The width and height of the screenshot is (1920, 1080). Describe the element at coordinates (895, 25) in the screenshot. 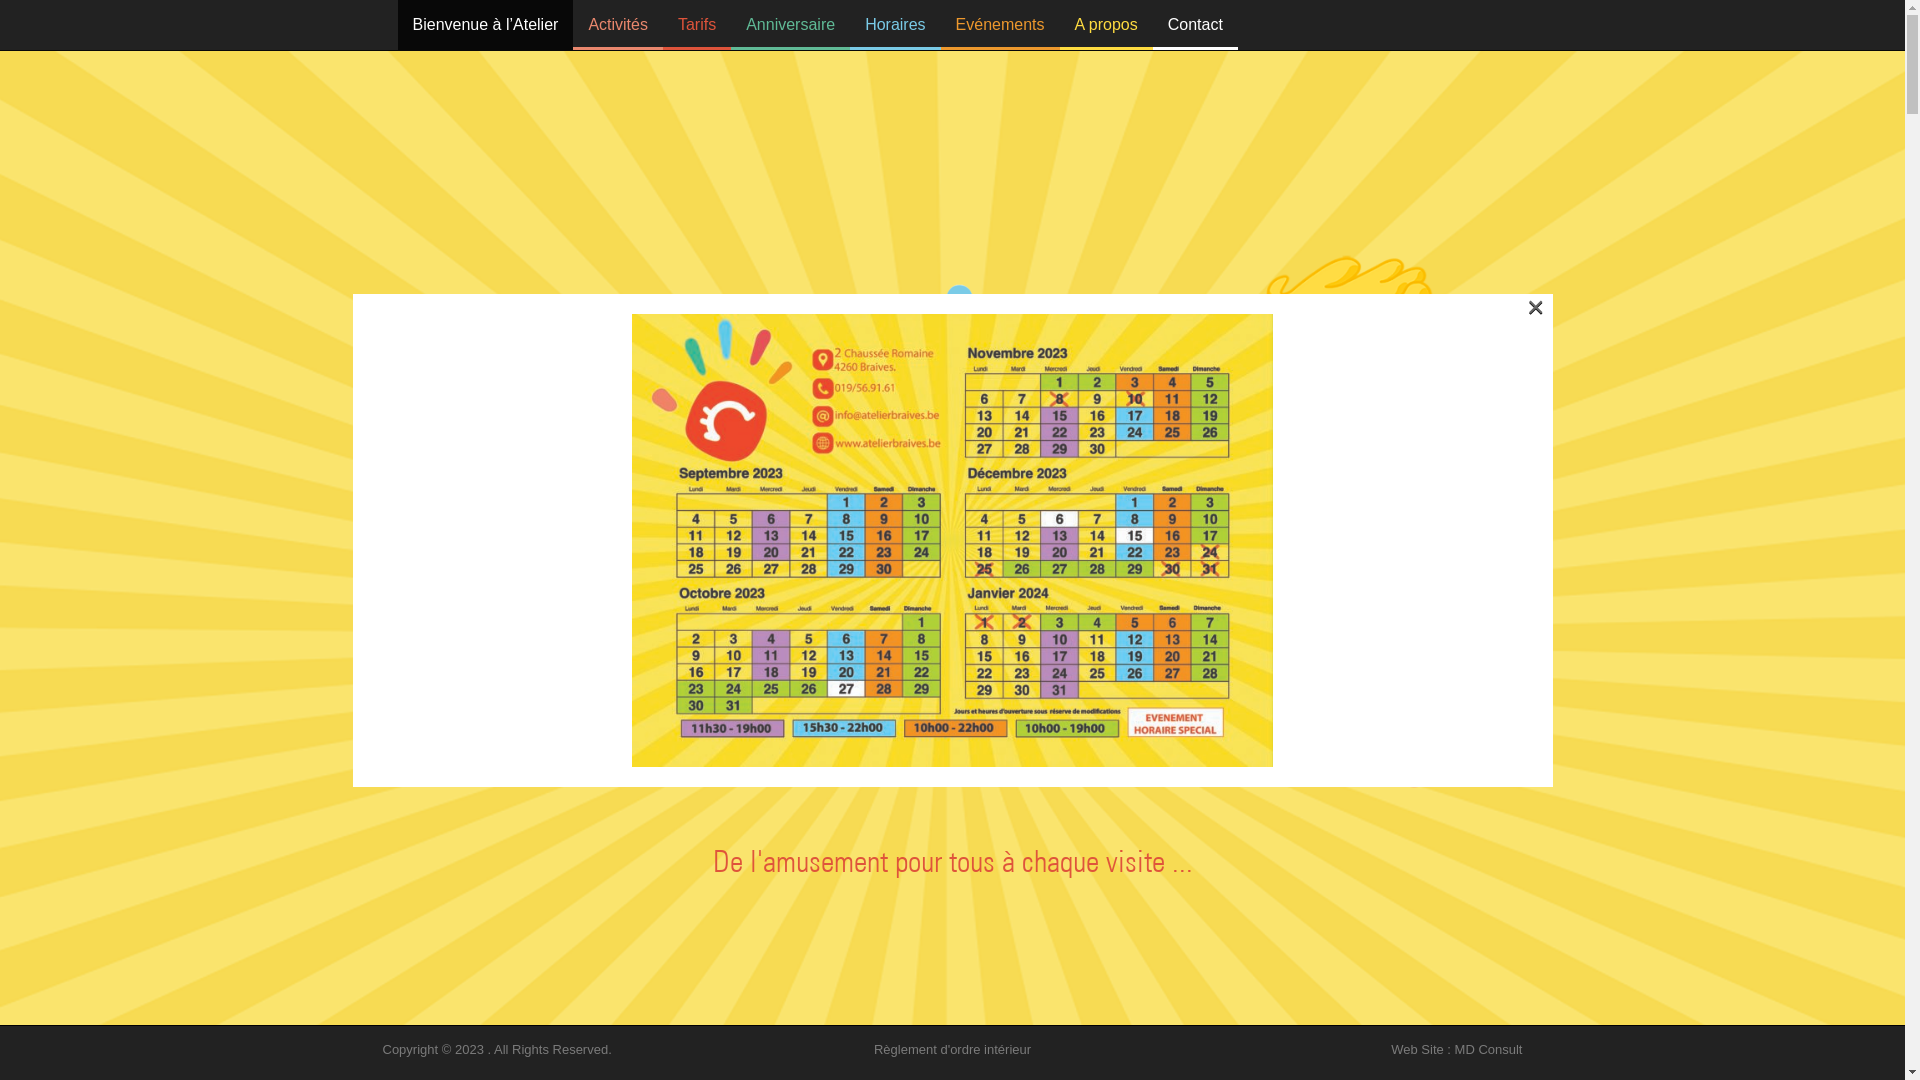

I see `Horaires` at that location.